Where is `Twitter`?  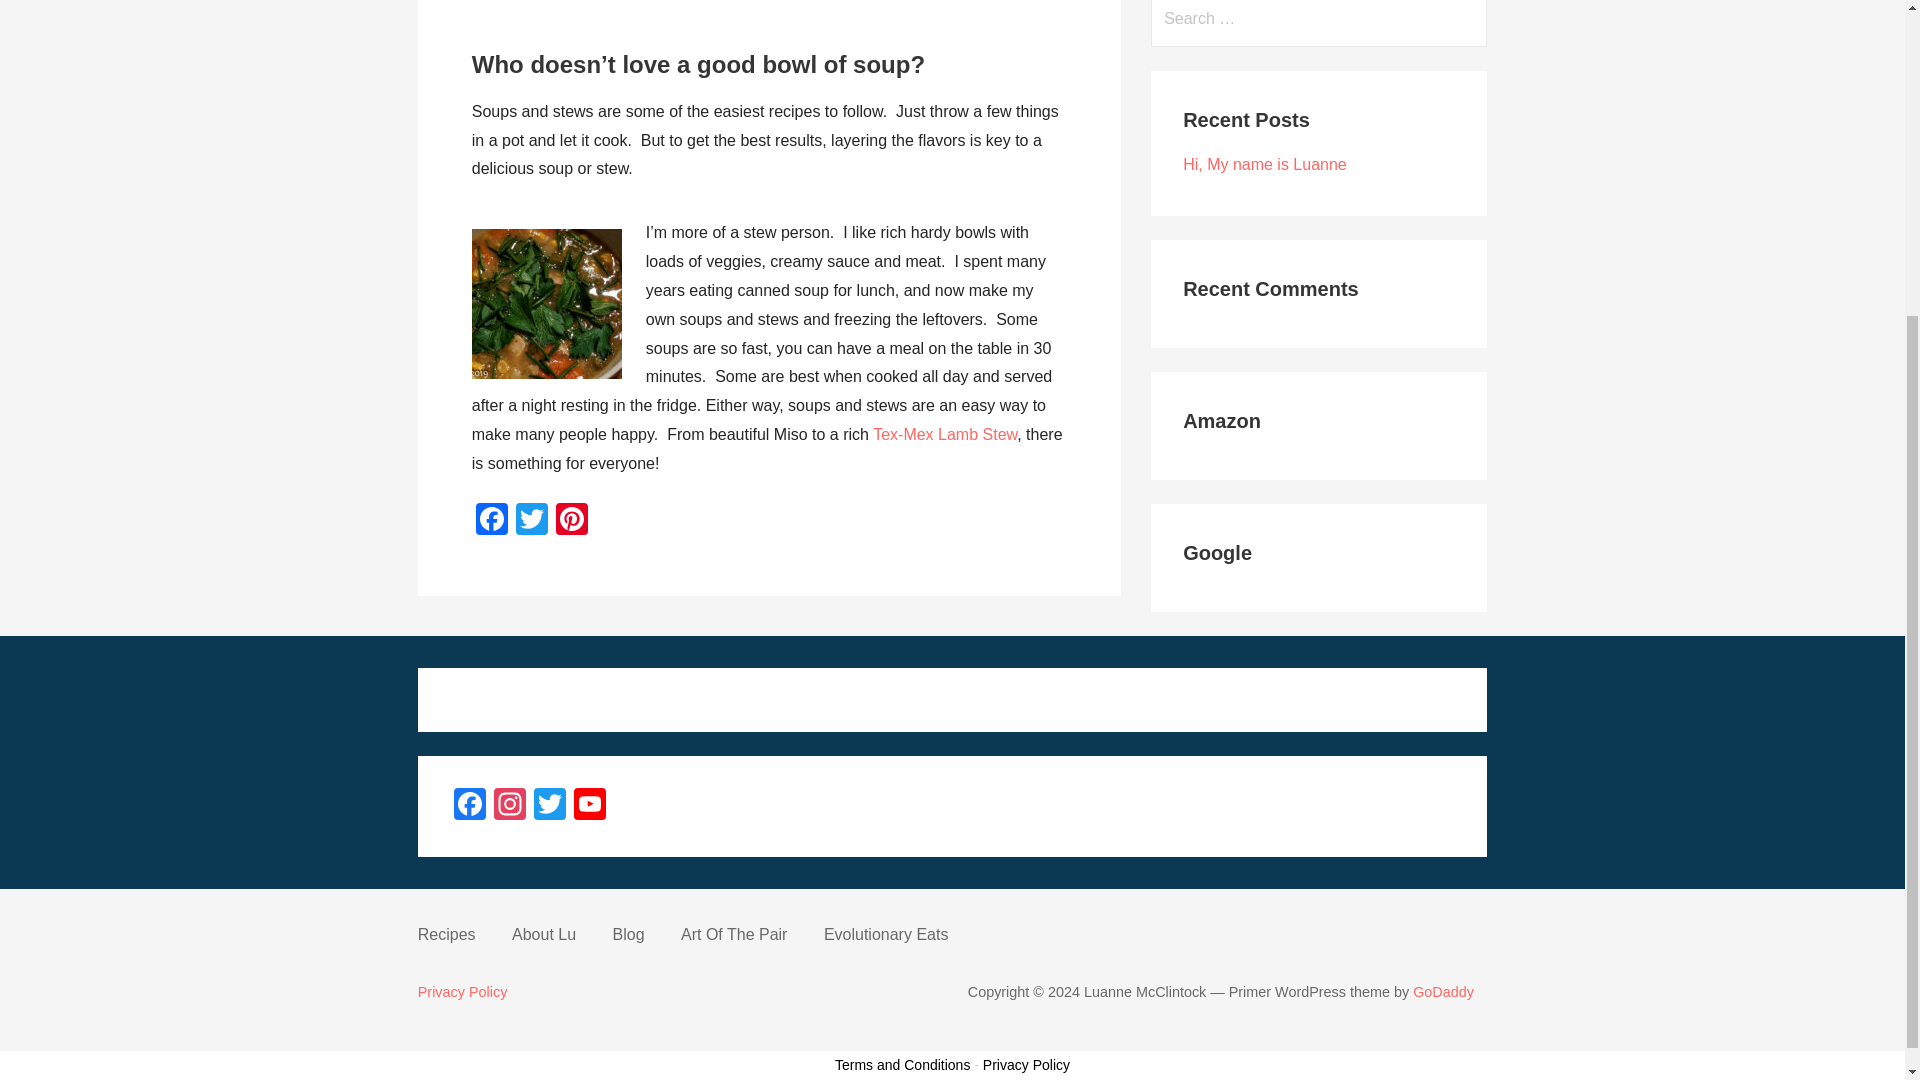
Twitter is located at coordinates (550, 806).